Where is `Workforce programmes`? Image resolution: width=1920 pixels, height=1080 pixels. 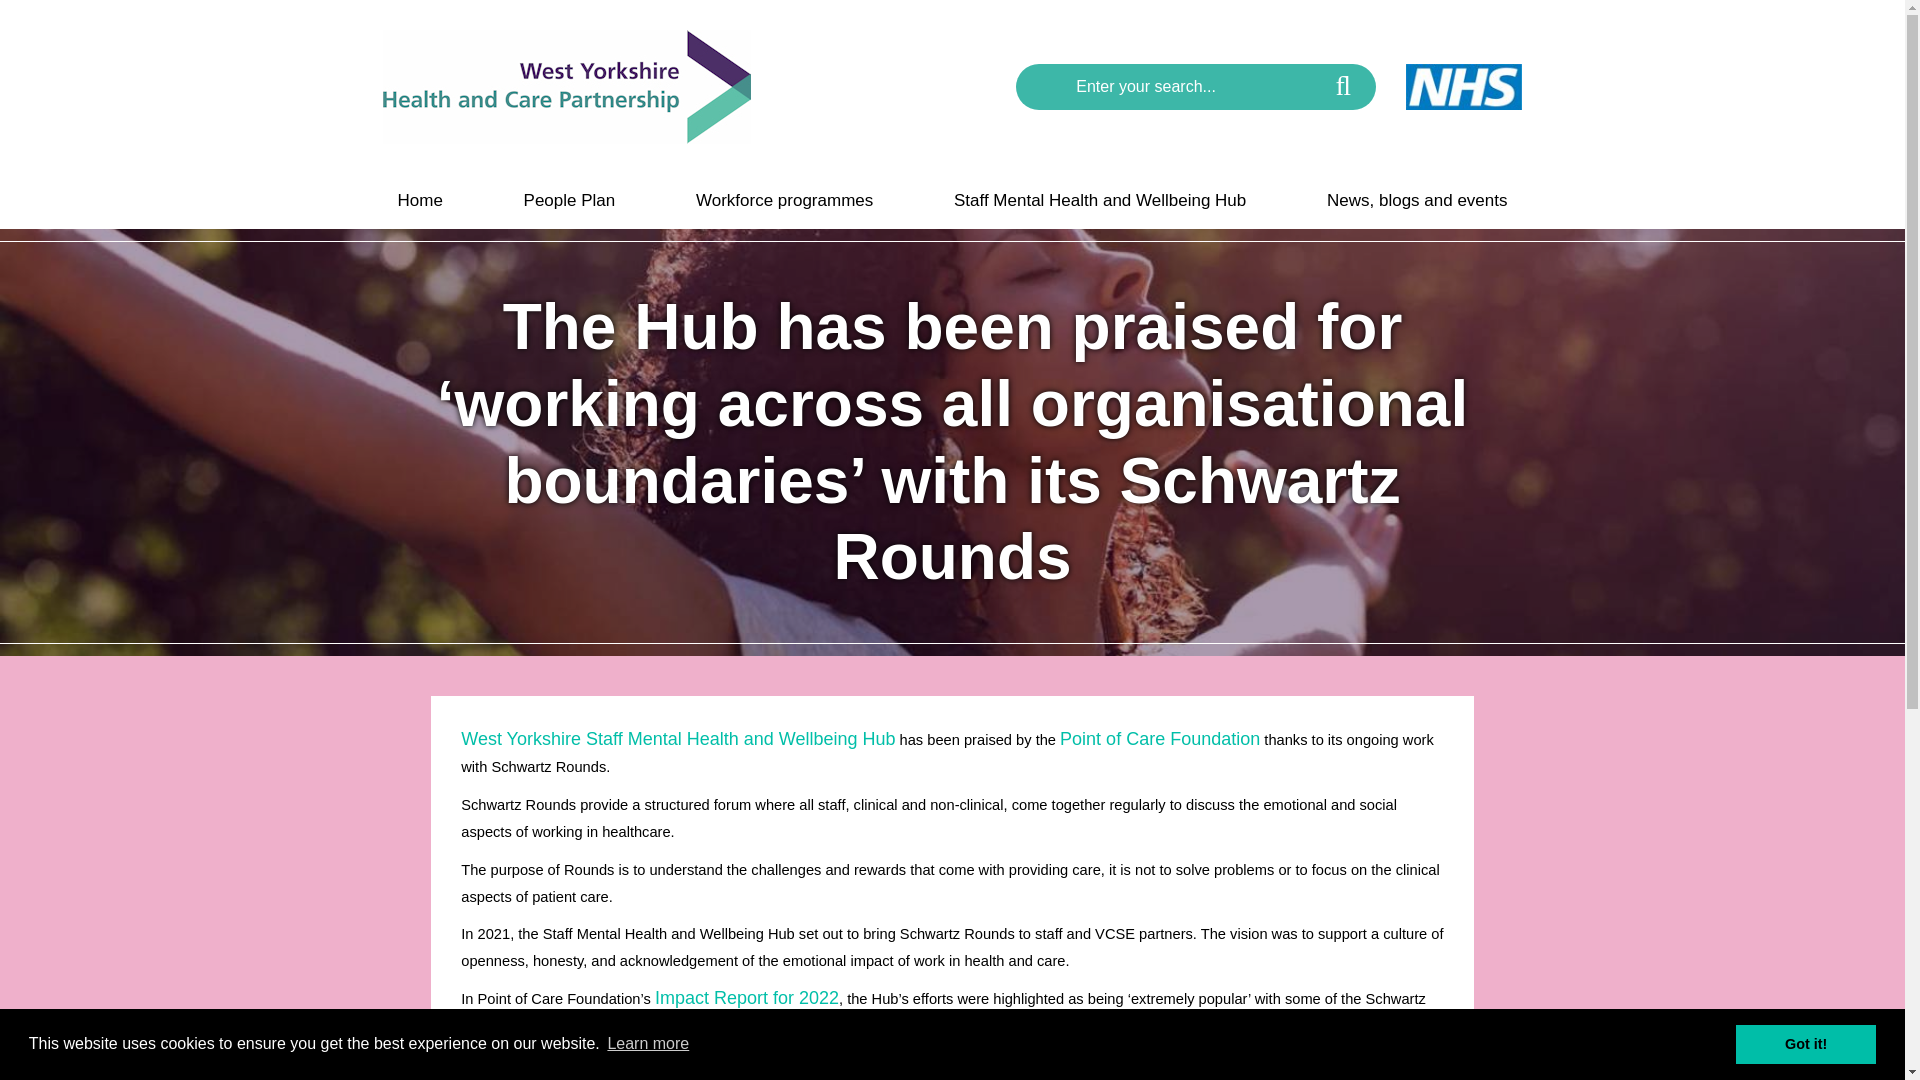
Workforce programmes is located at coordinates (784, 200).